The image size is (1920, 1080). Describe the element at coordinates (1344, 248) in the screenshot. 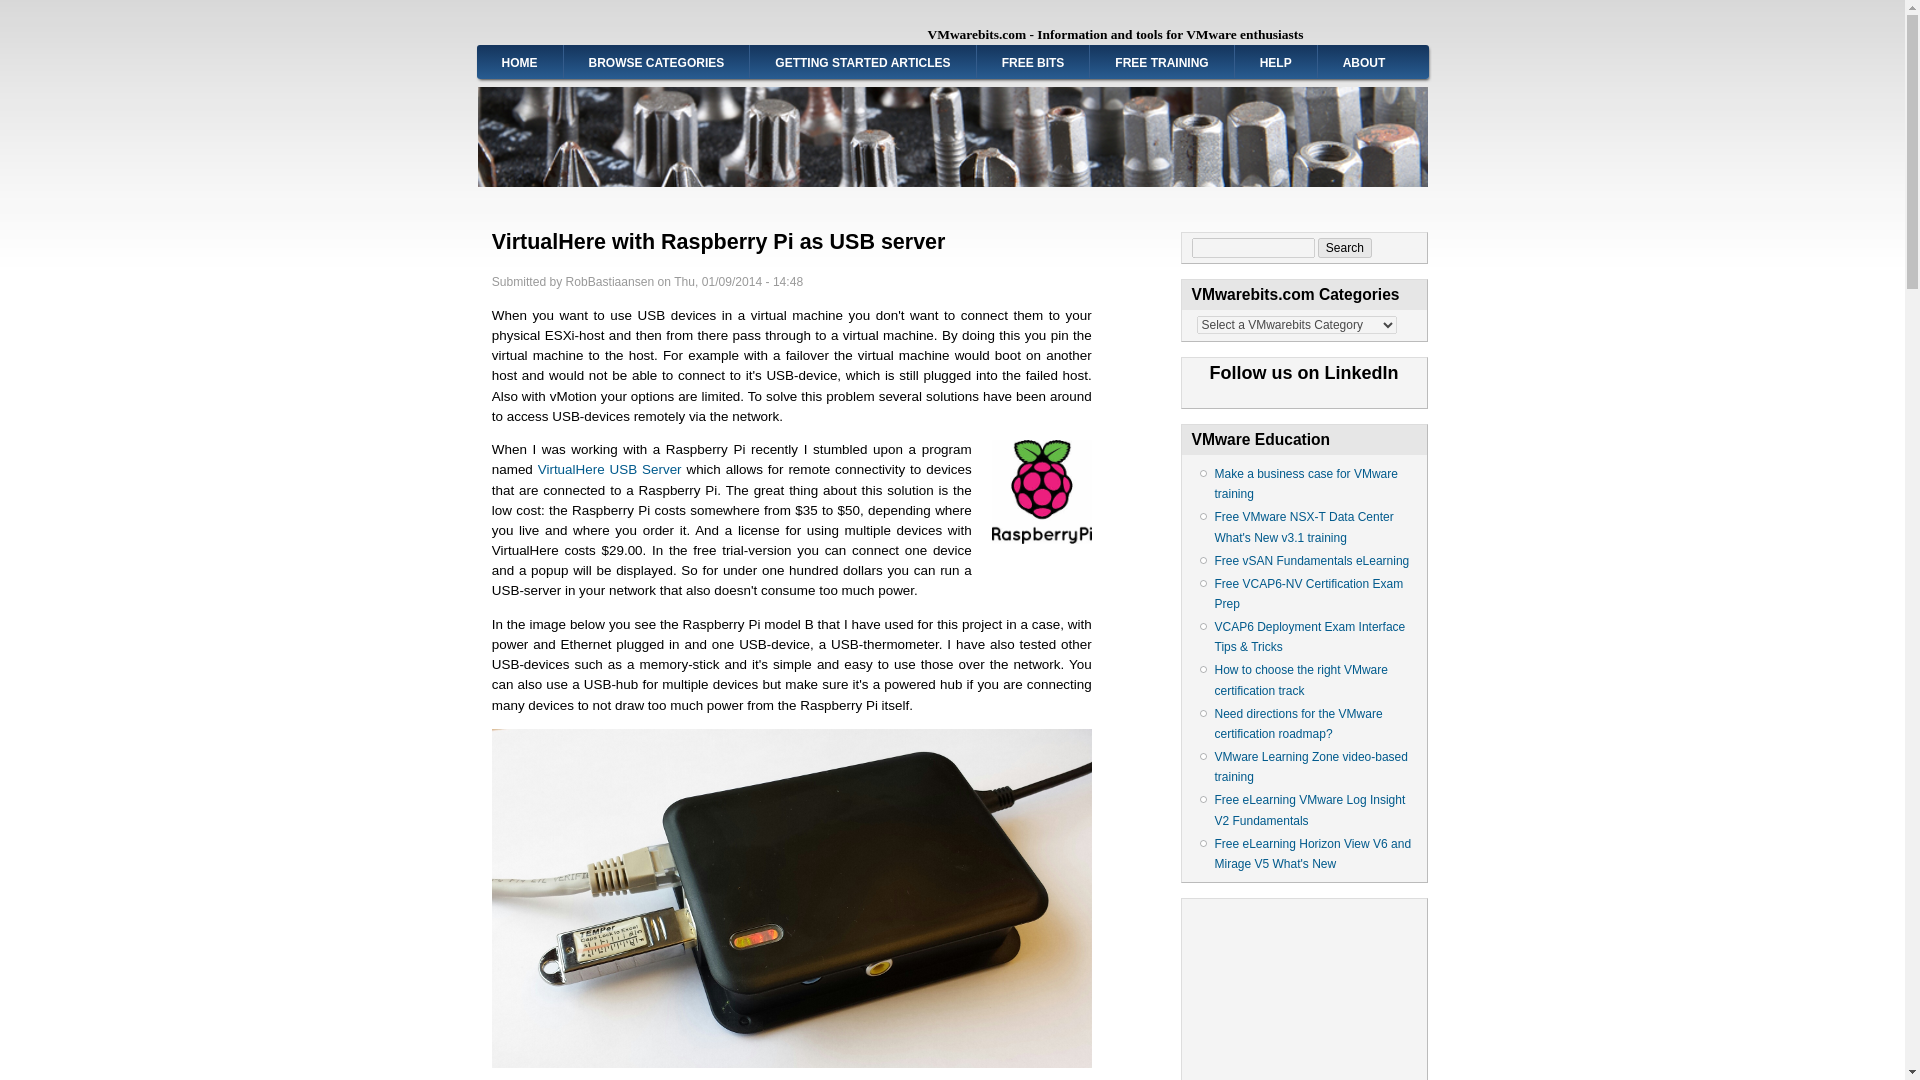

I see `Search` at that location.